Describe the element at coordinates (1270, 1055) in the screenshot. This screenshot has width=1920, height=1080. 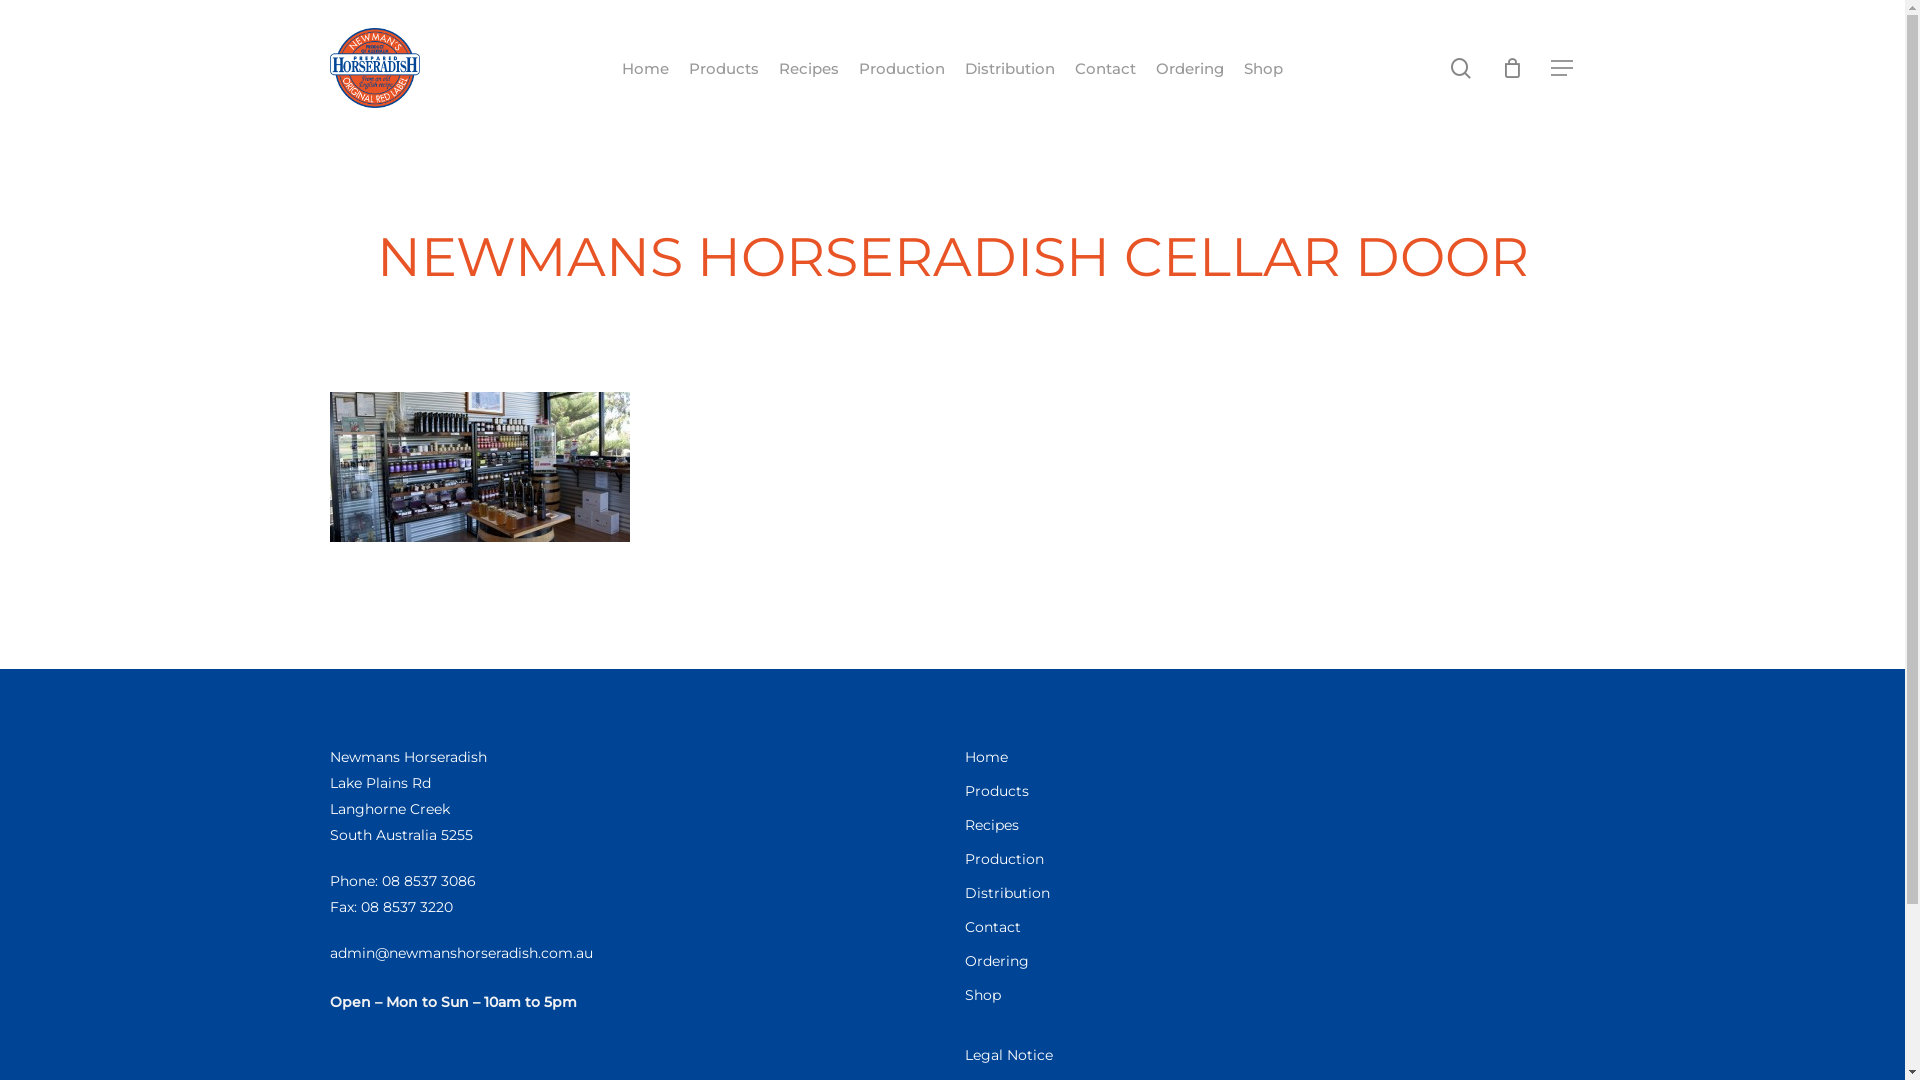
I see `Legal Notice` at that location.